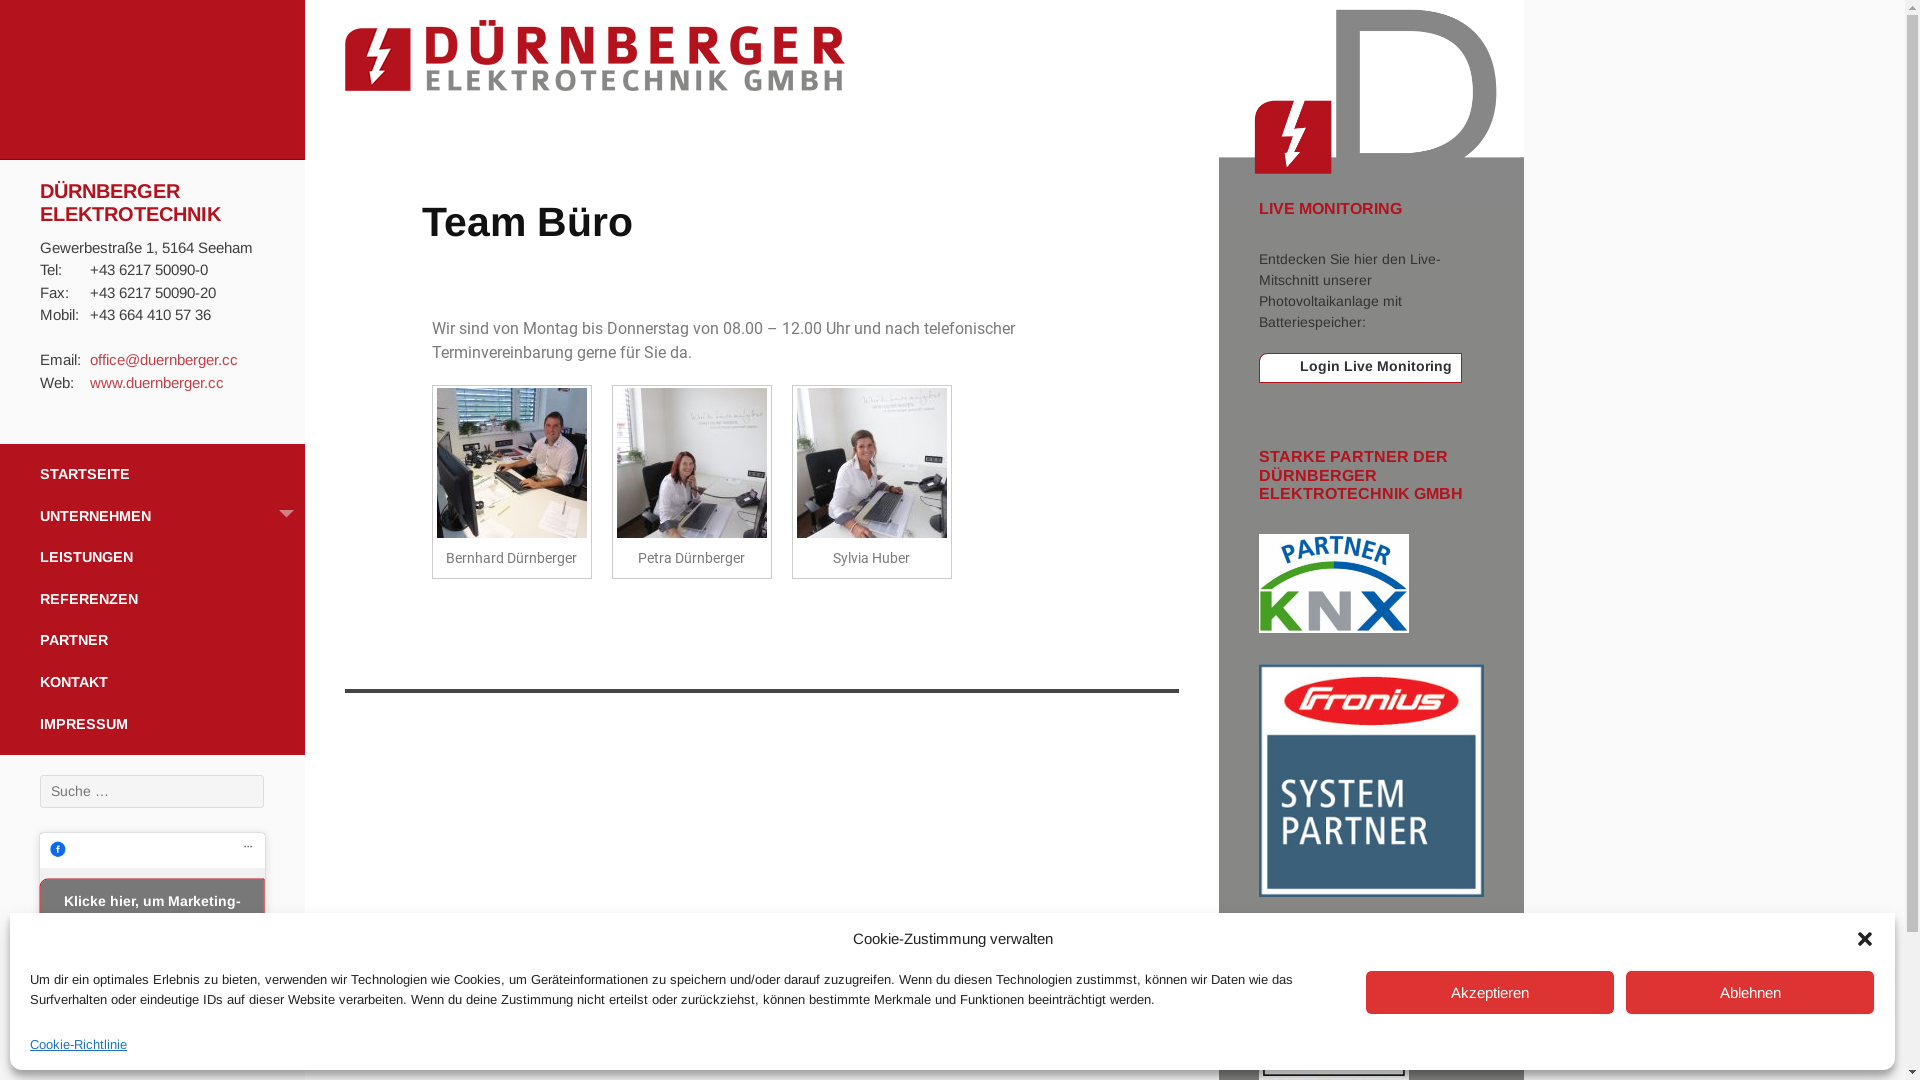 The height and width of the screenshot is (1080, 1920). What do you see at coordinates (78, 1046) in the screenshot?
I see `Cookie-Richtlinie` at bounding box center [78, 1046].